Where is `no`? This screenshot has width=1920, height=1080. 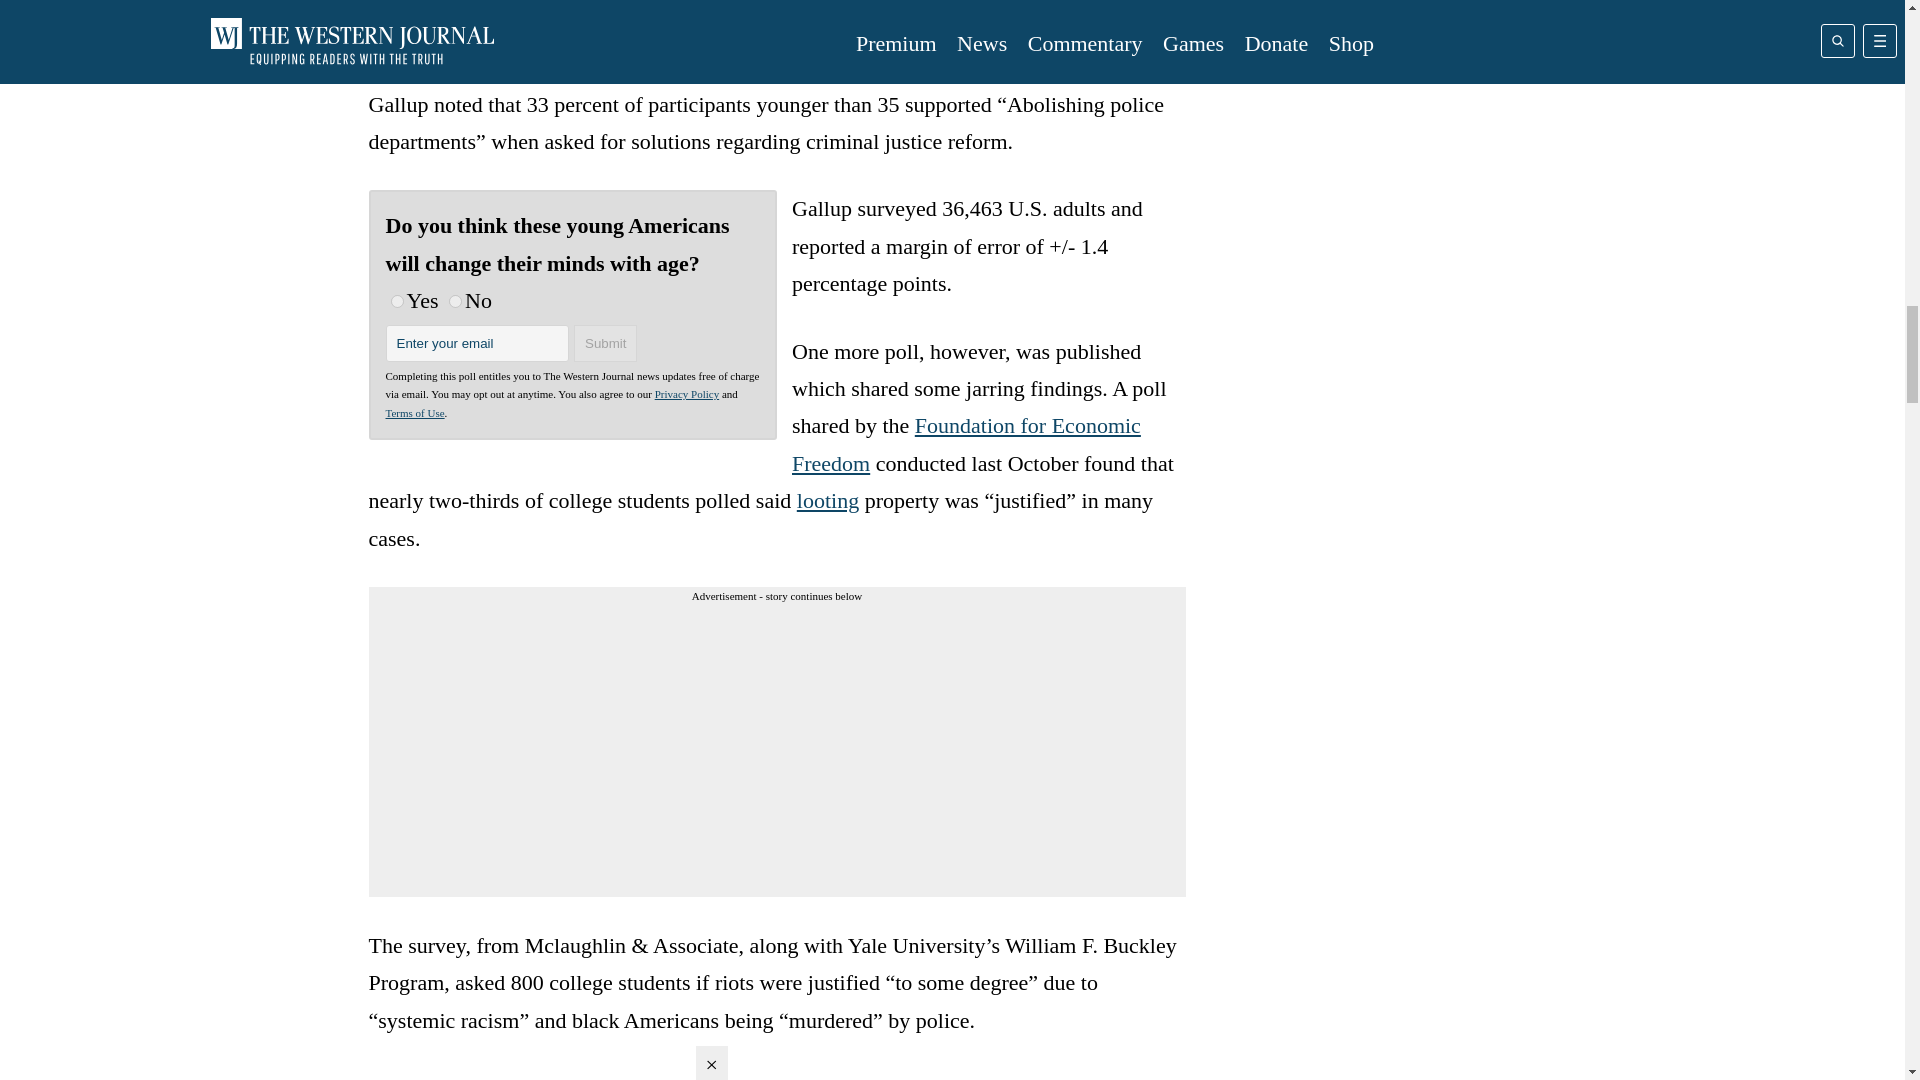
no is located at coordinates (456, 300).